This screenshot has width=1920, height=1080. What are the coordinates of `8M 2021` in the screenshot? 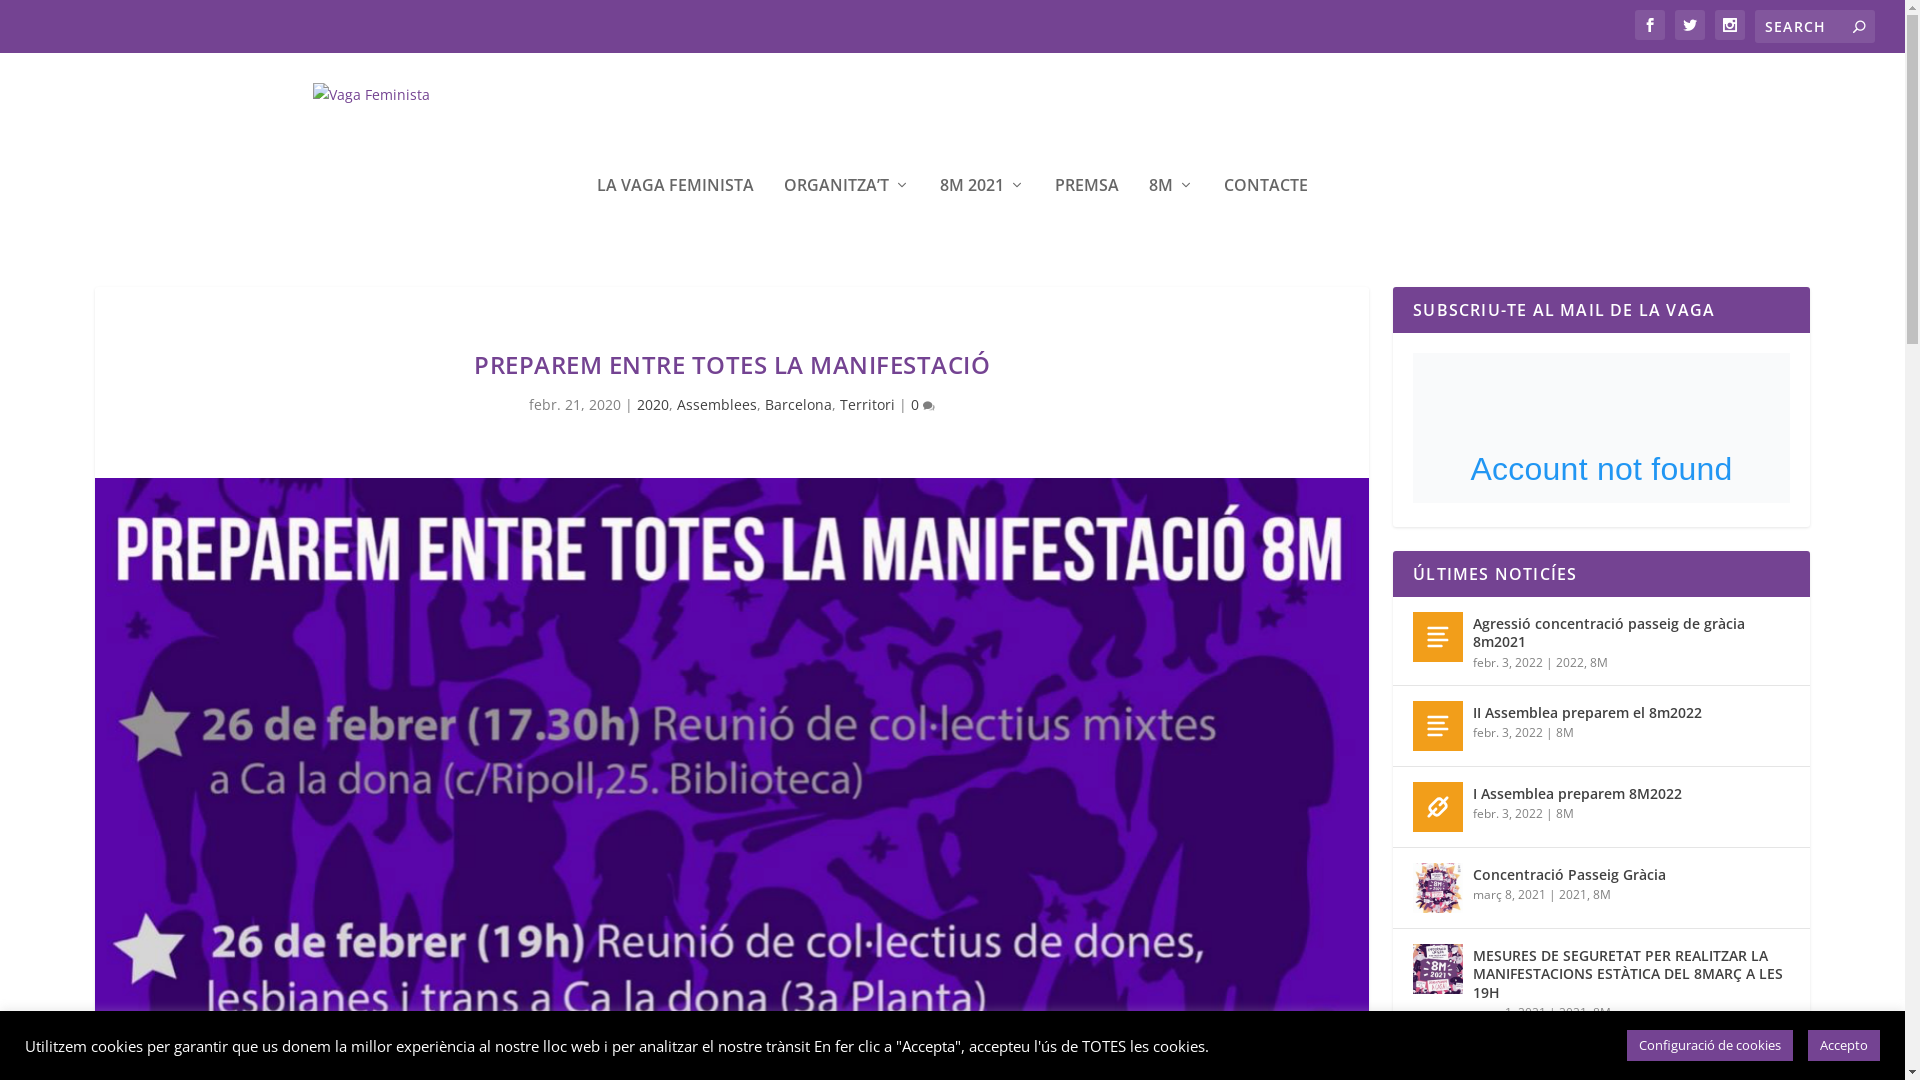 It's located at (982, 212).